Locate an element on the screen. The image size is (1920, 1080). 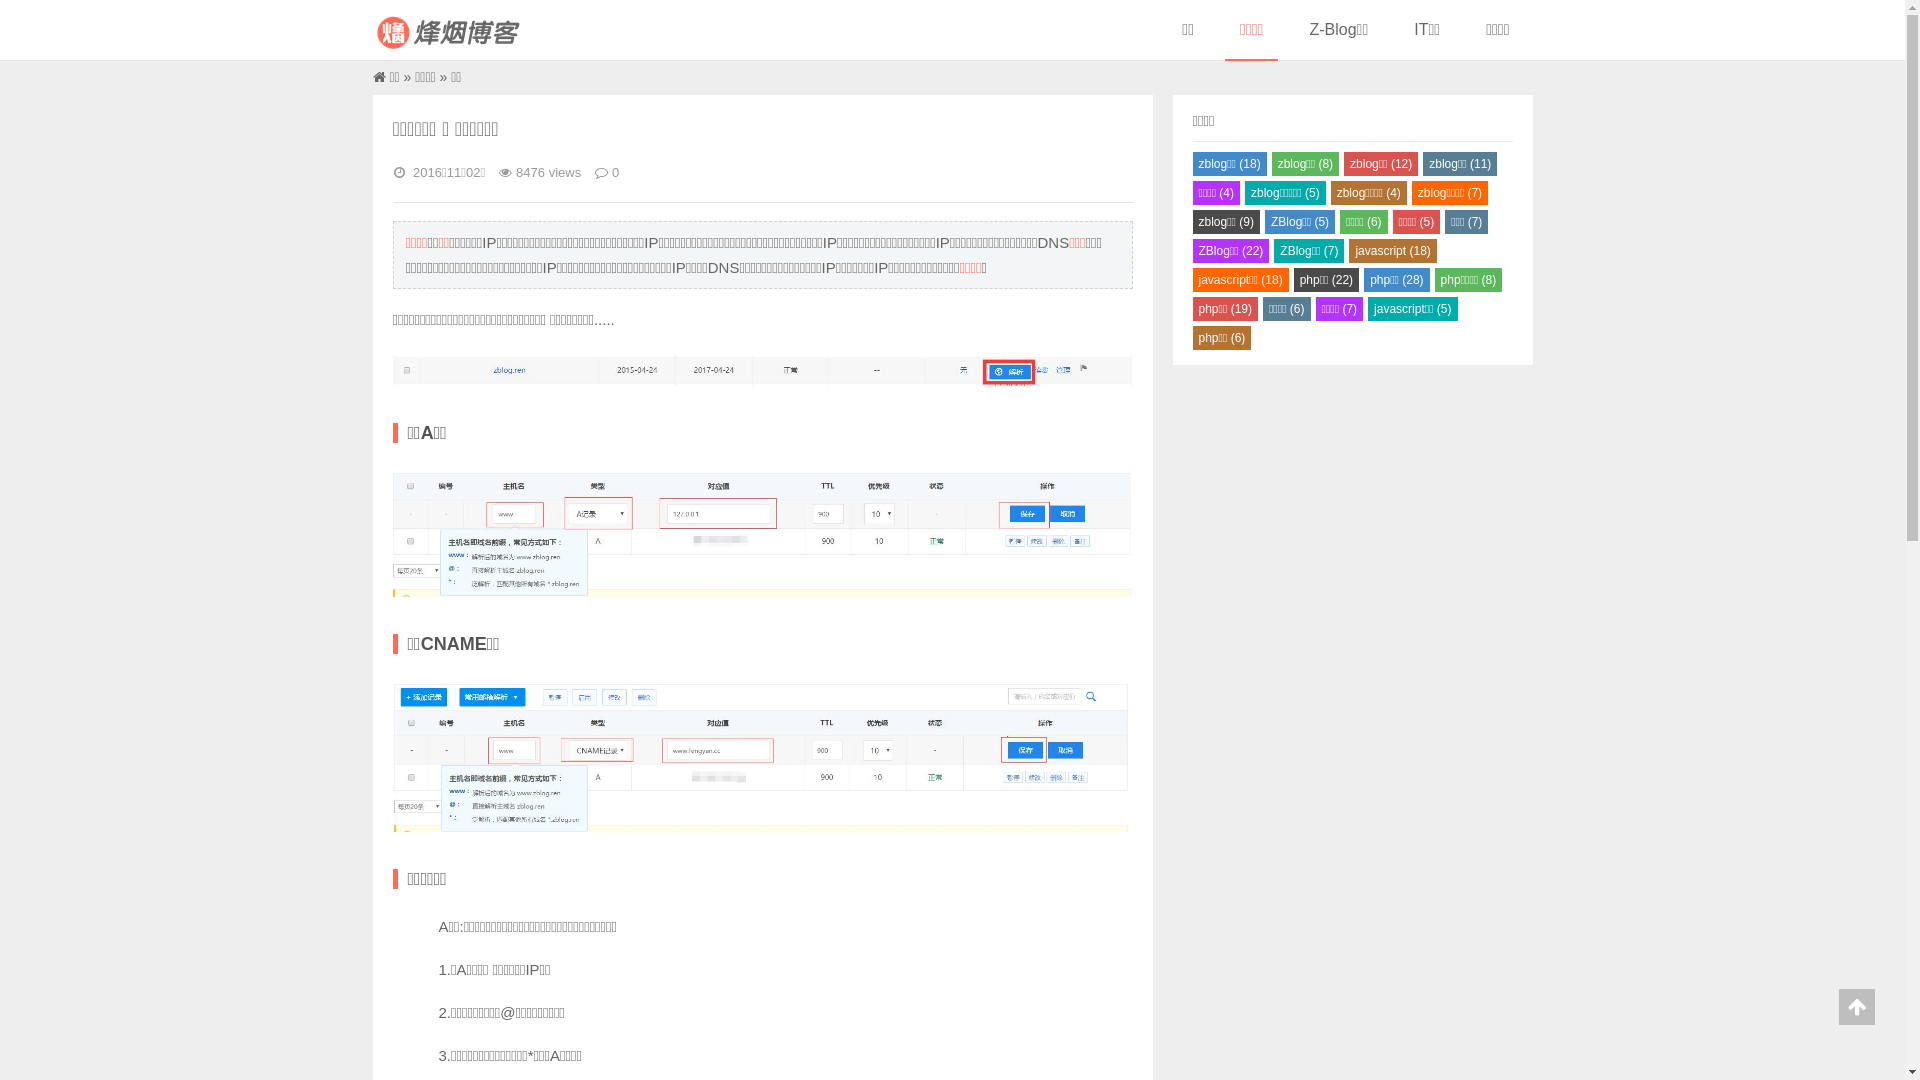
0 is located at coordinates (616, 174).